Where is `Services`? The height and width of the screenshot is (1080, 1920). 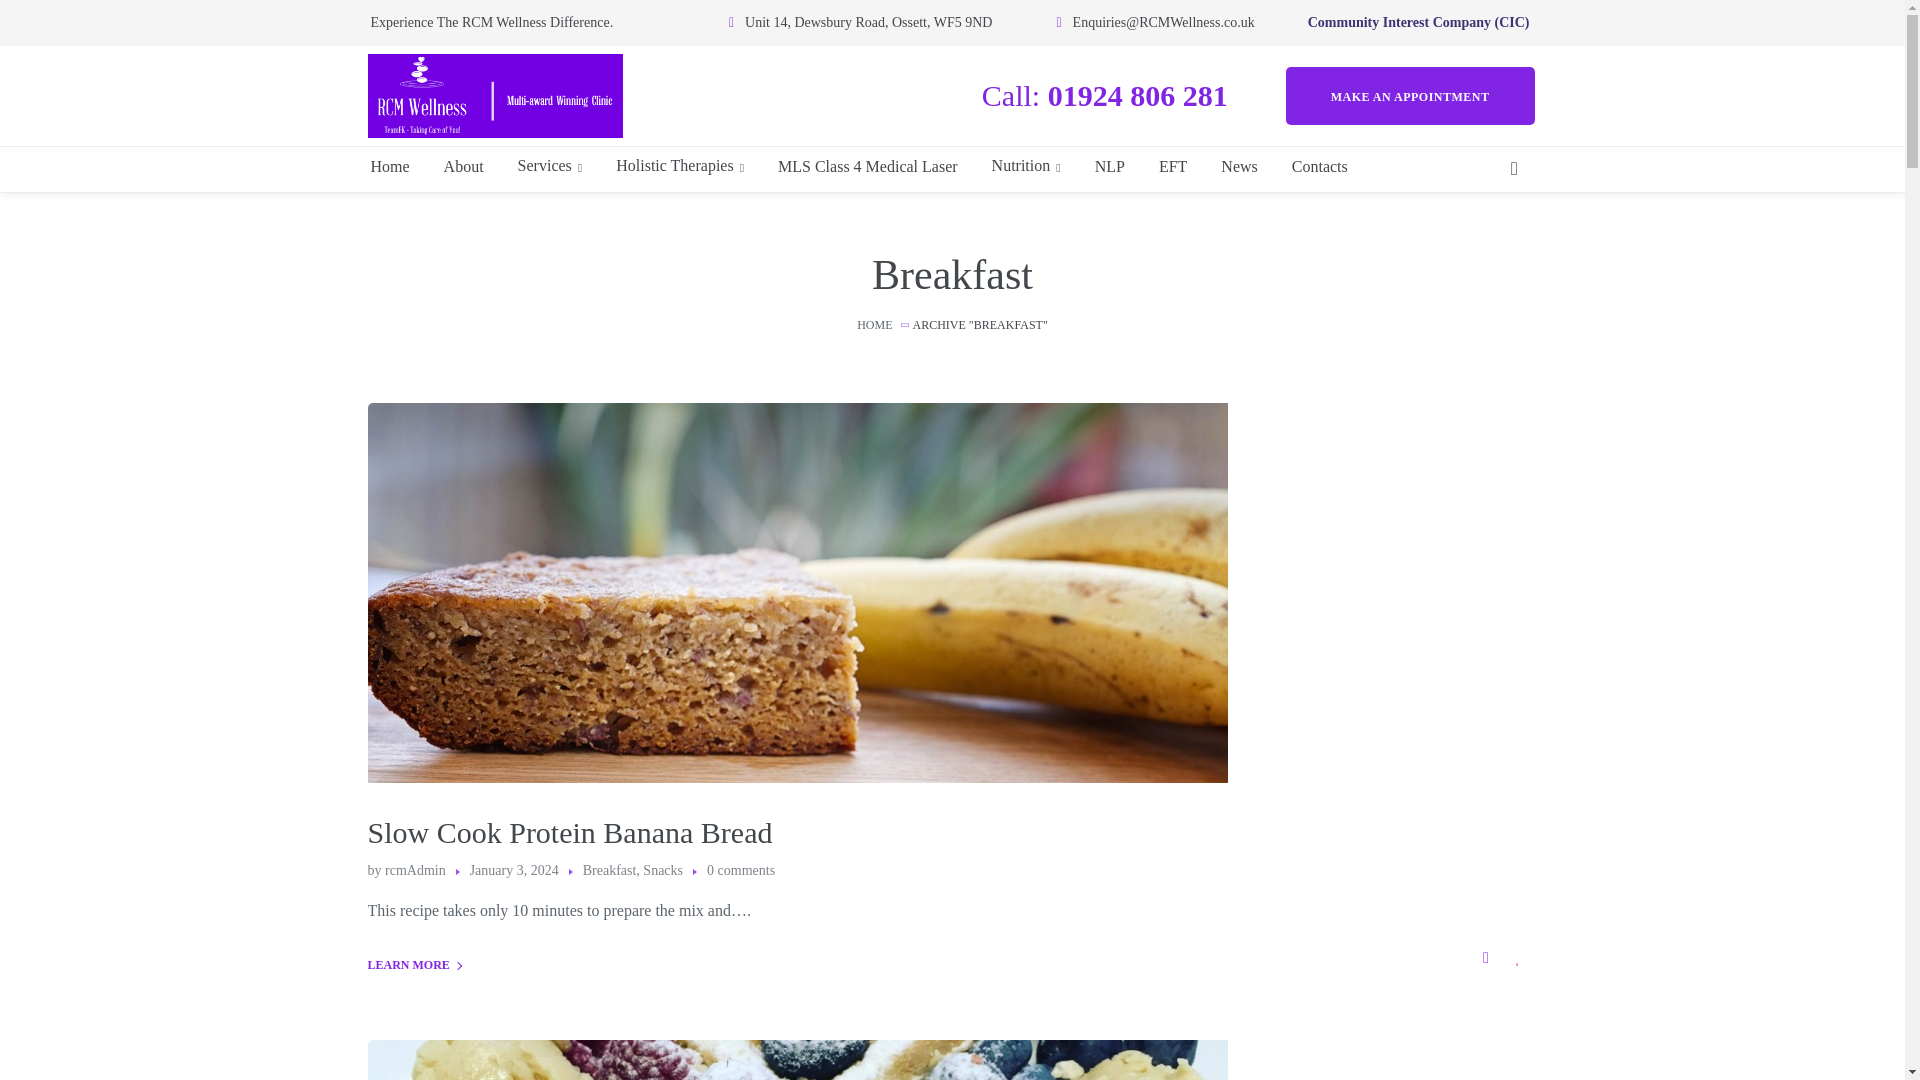 Services is located at coordinates (550, 166).